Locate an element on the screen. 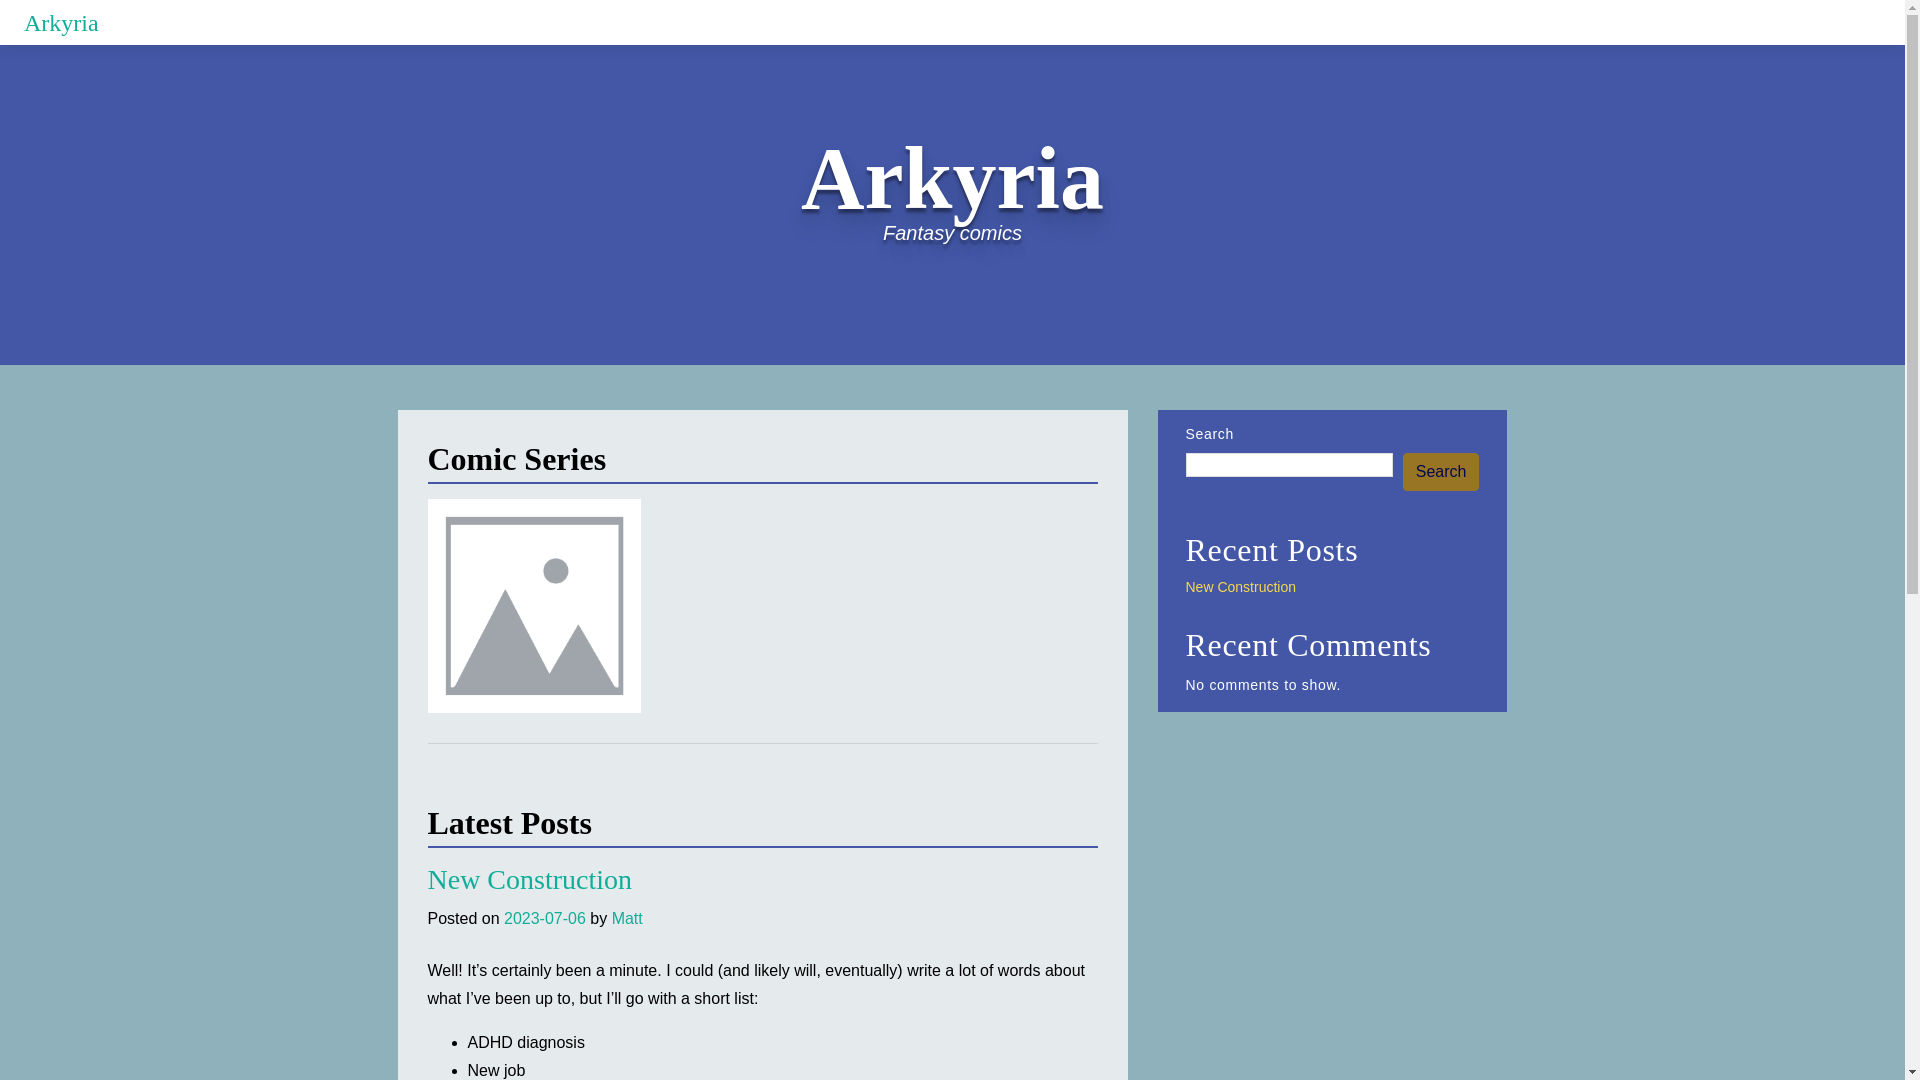 The image size is (1920, 1080). Matt is located at coordinates (628, 918).